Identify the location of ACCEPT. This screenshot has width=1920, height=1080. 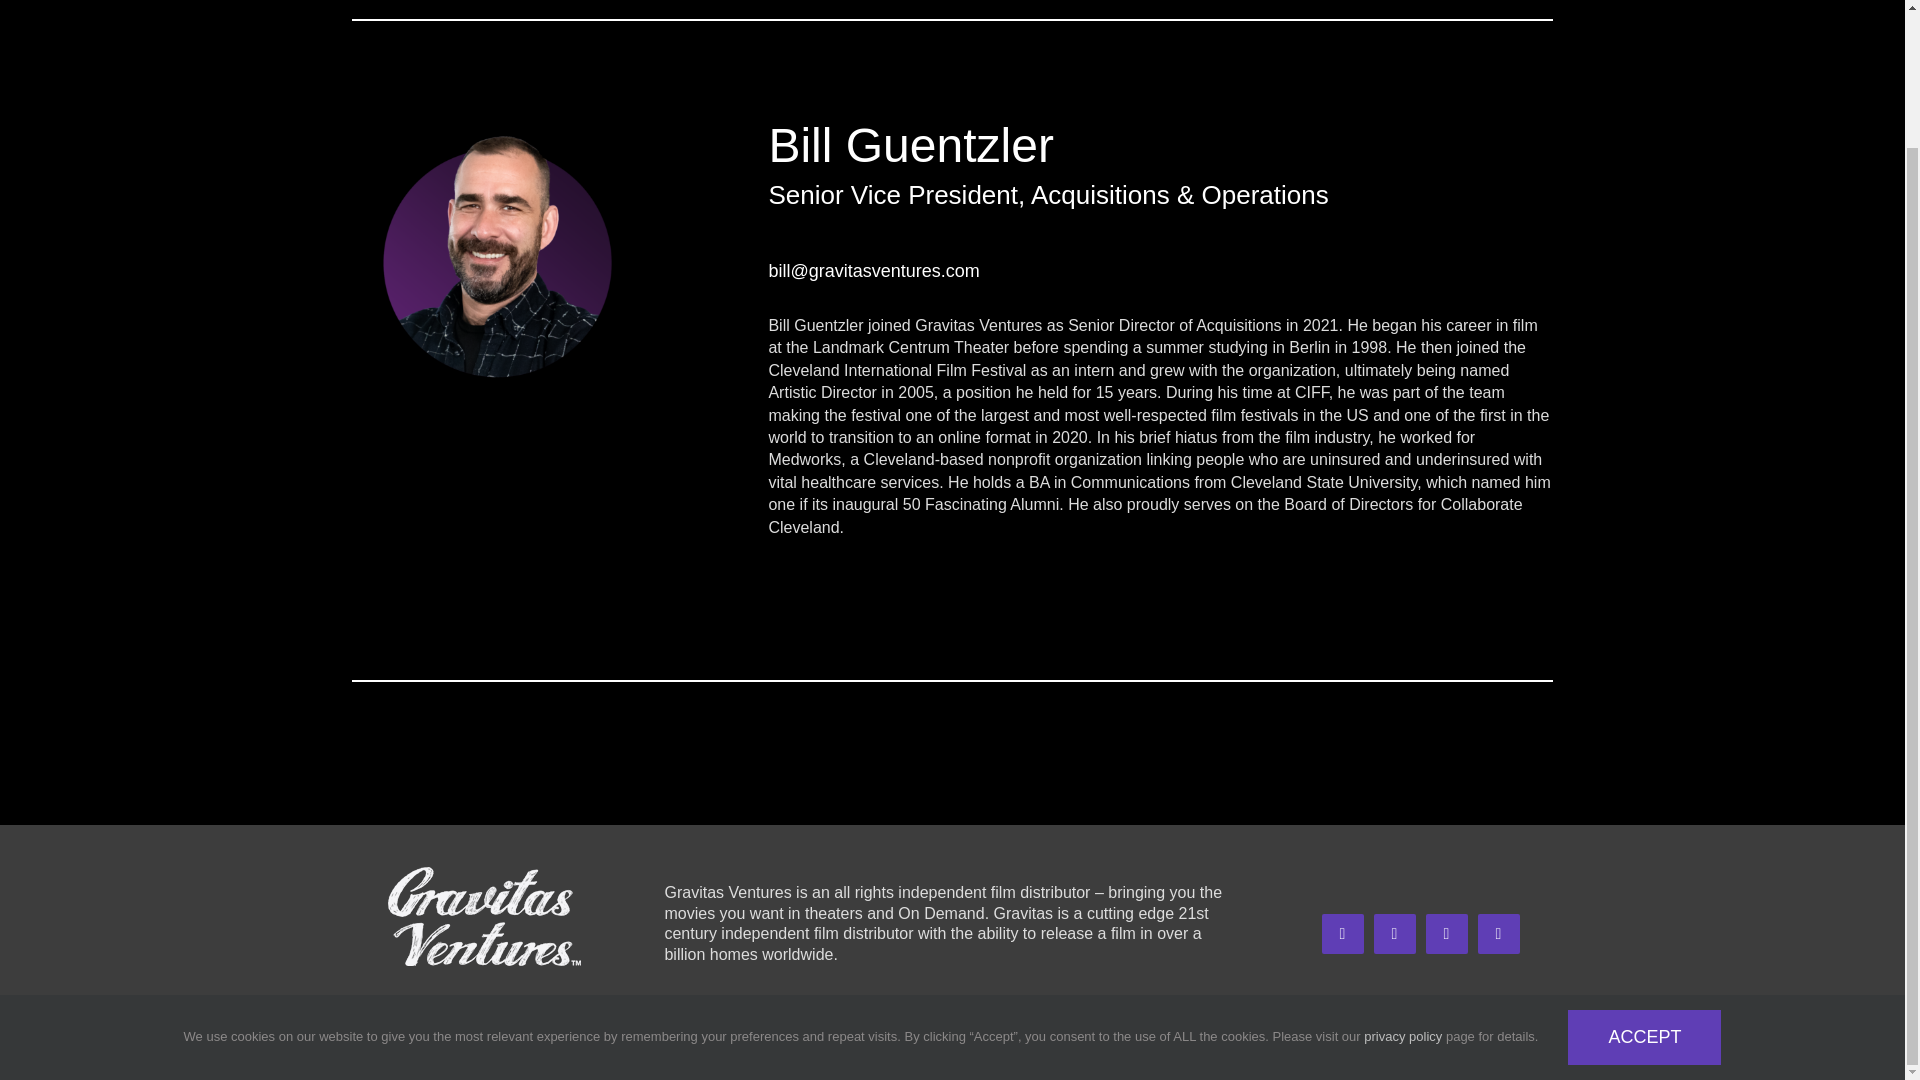
(1644, 882).